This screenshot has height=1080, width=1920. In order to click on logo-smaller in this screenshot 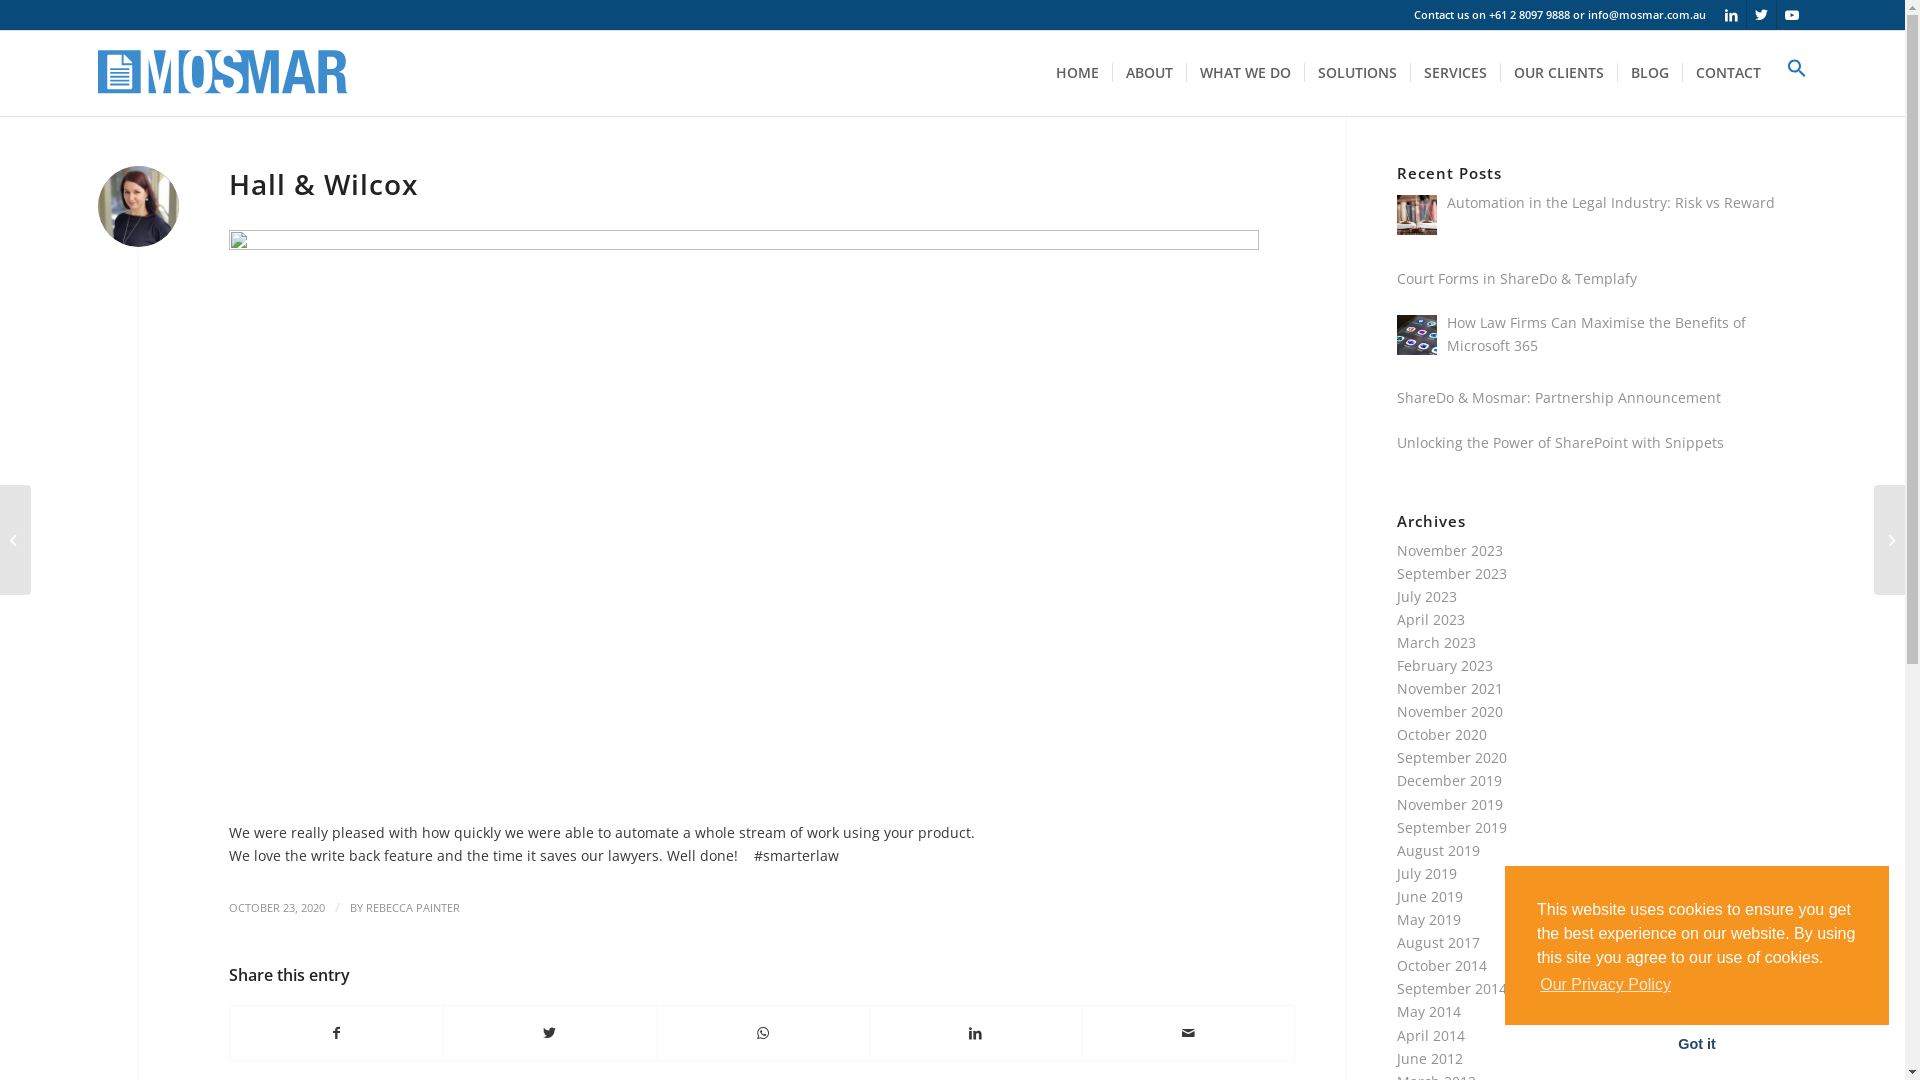, I will do `click(223, 73)`.